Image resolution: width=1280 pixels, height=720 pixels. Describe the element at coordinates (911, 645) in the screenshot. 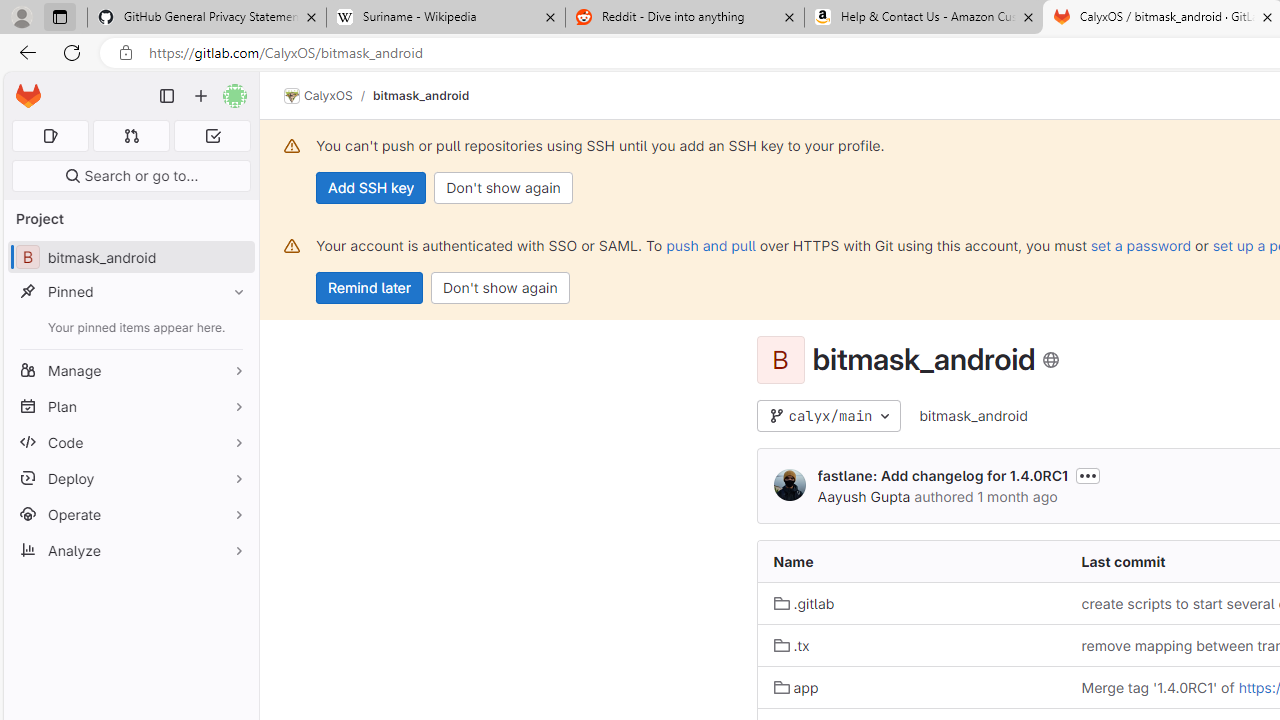

I see `.tx` at that location.